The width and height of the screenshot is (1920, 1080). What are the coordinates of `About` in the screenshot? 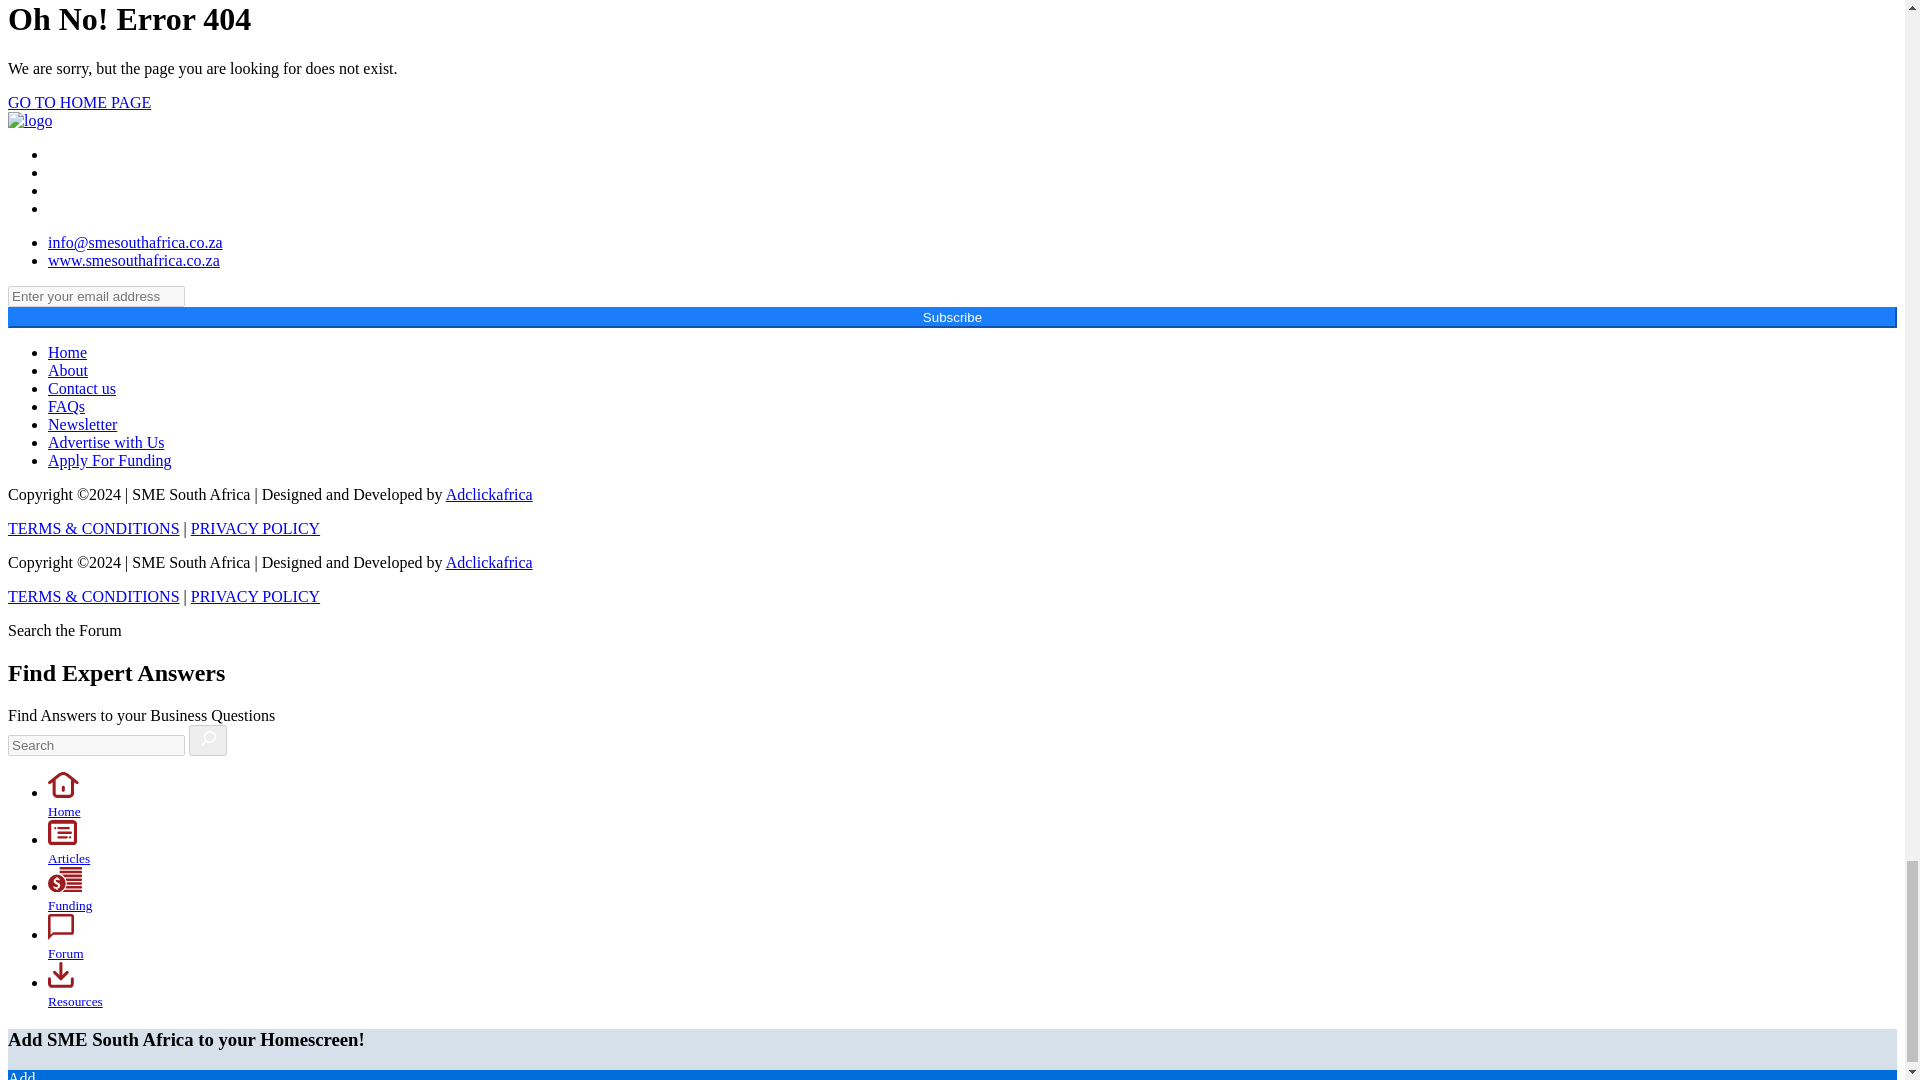 It's located at (68, 370).